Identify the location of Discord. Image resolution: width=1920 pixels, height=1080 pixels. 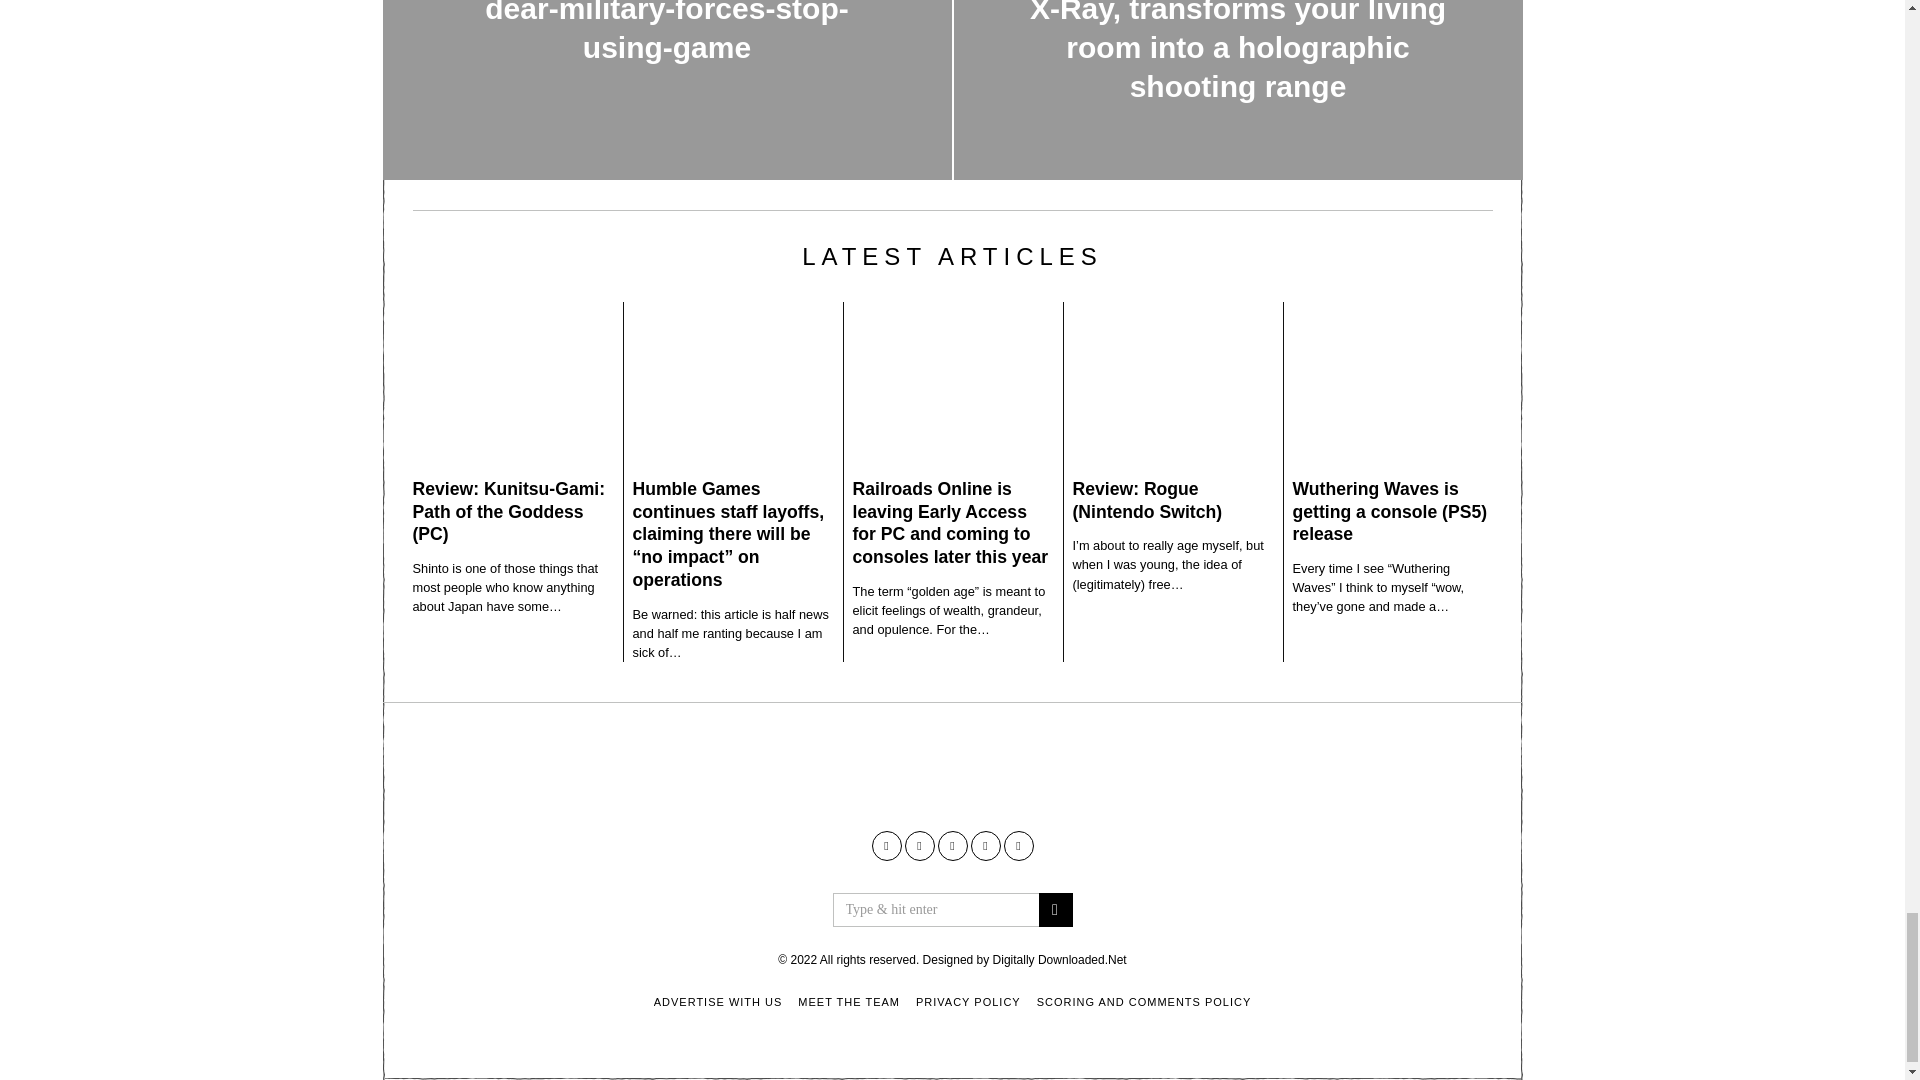
(1019, 845).